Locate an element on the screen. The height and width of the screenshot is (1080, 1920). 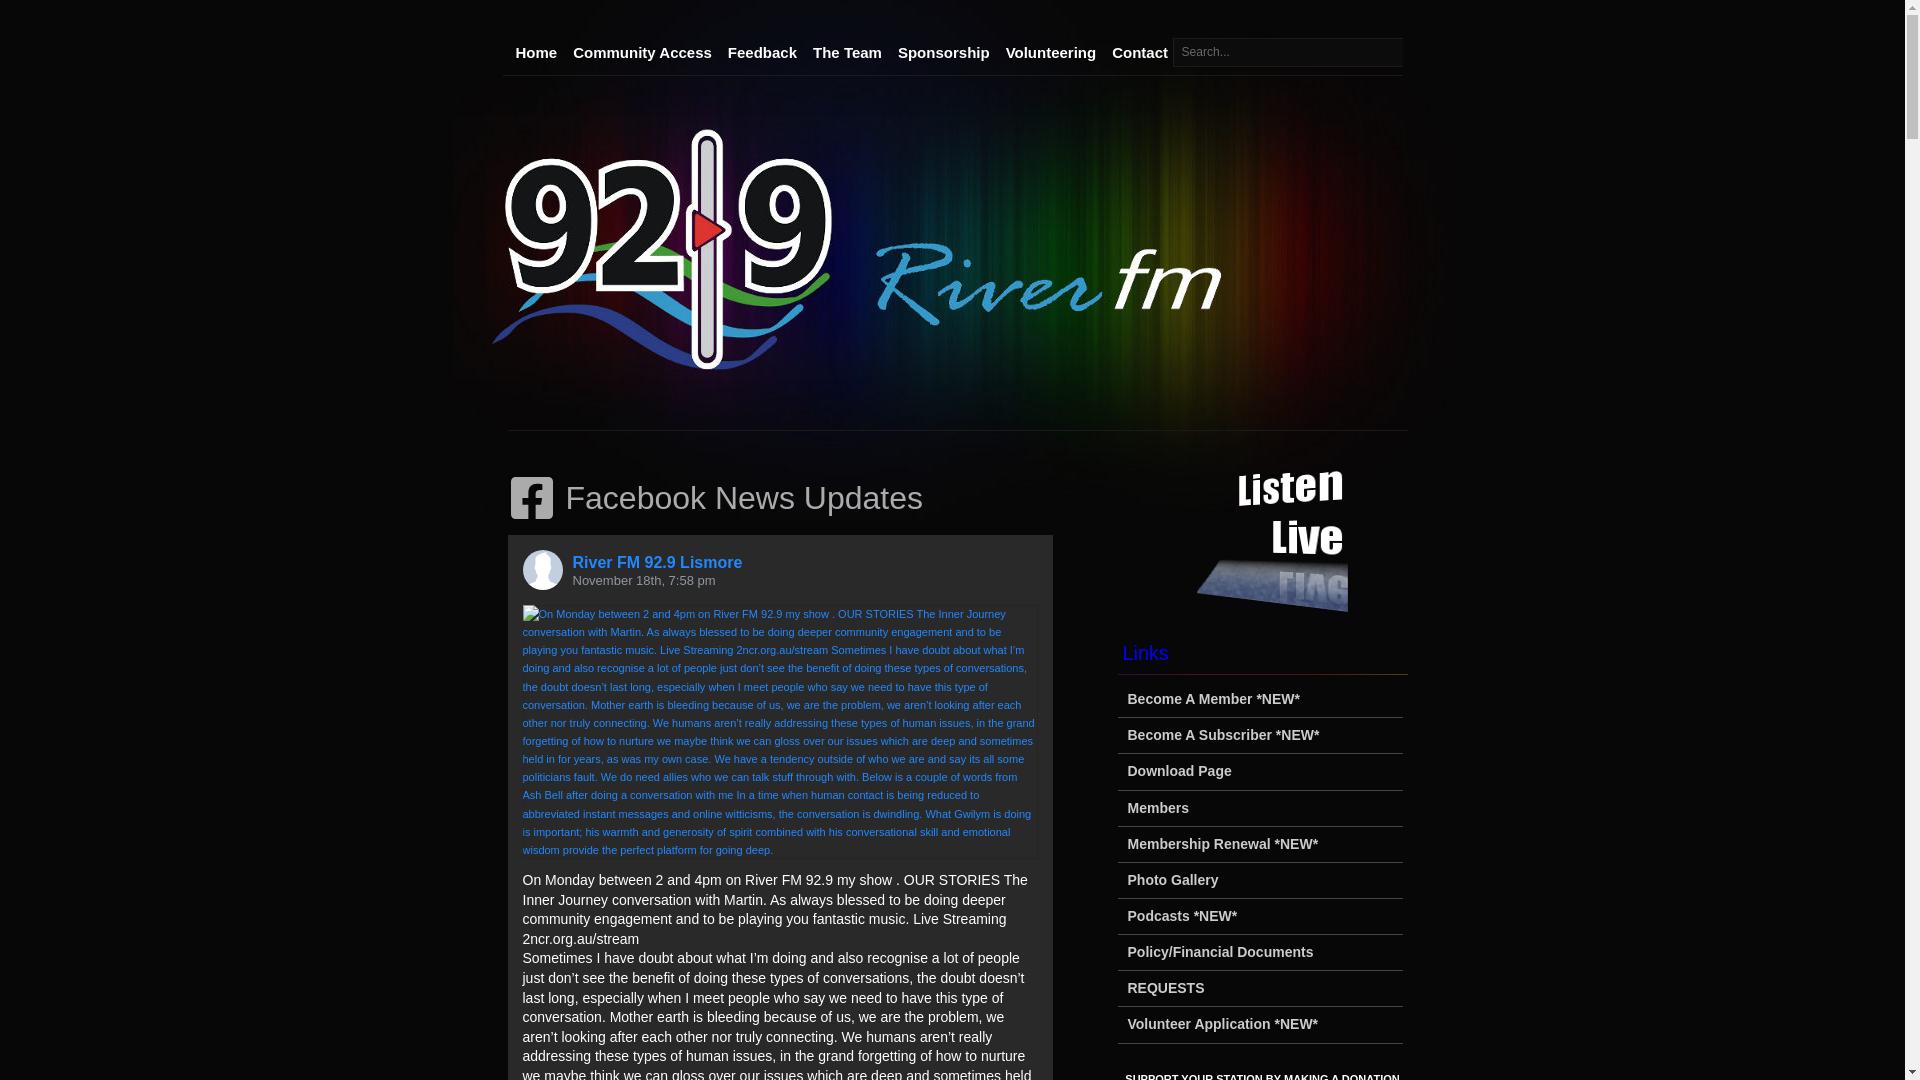
Volunteer Application *NEW* is located at coordinates (1224, 1024).